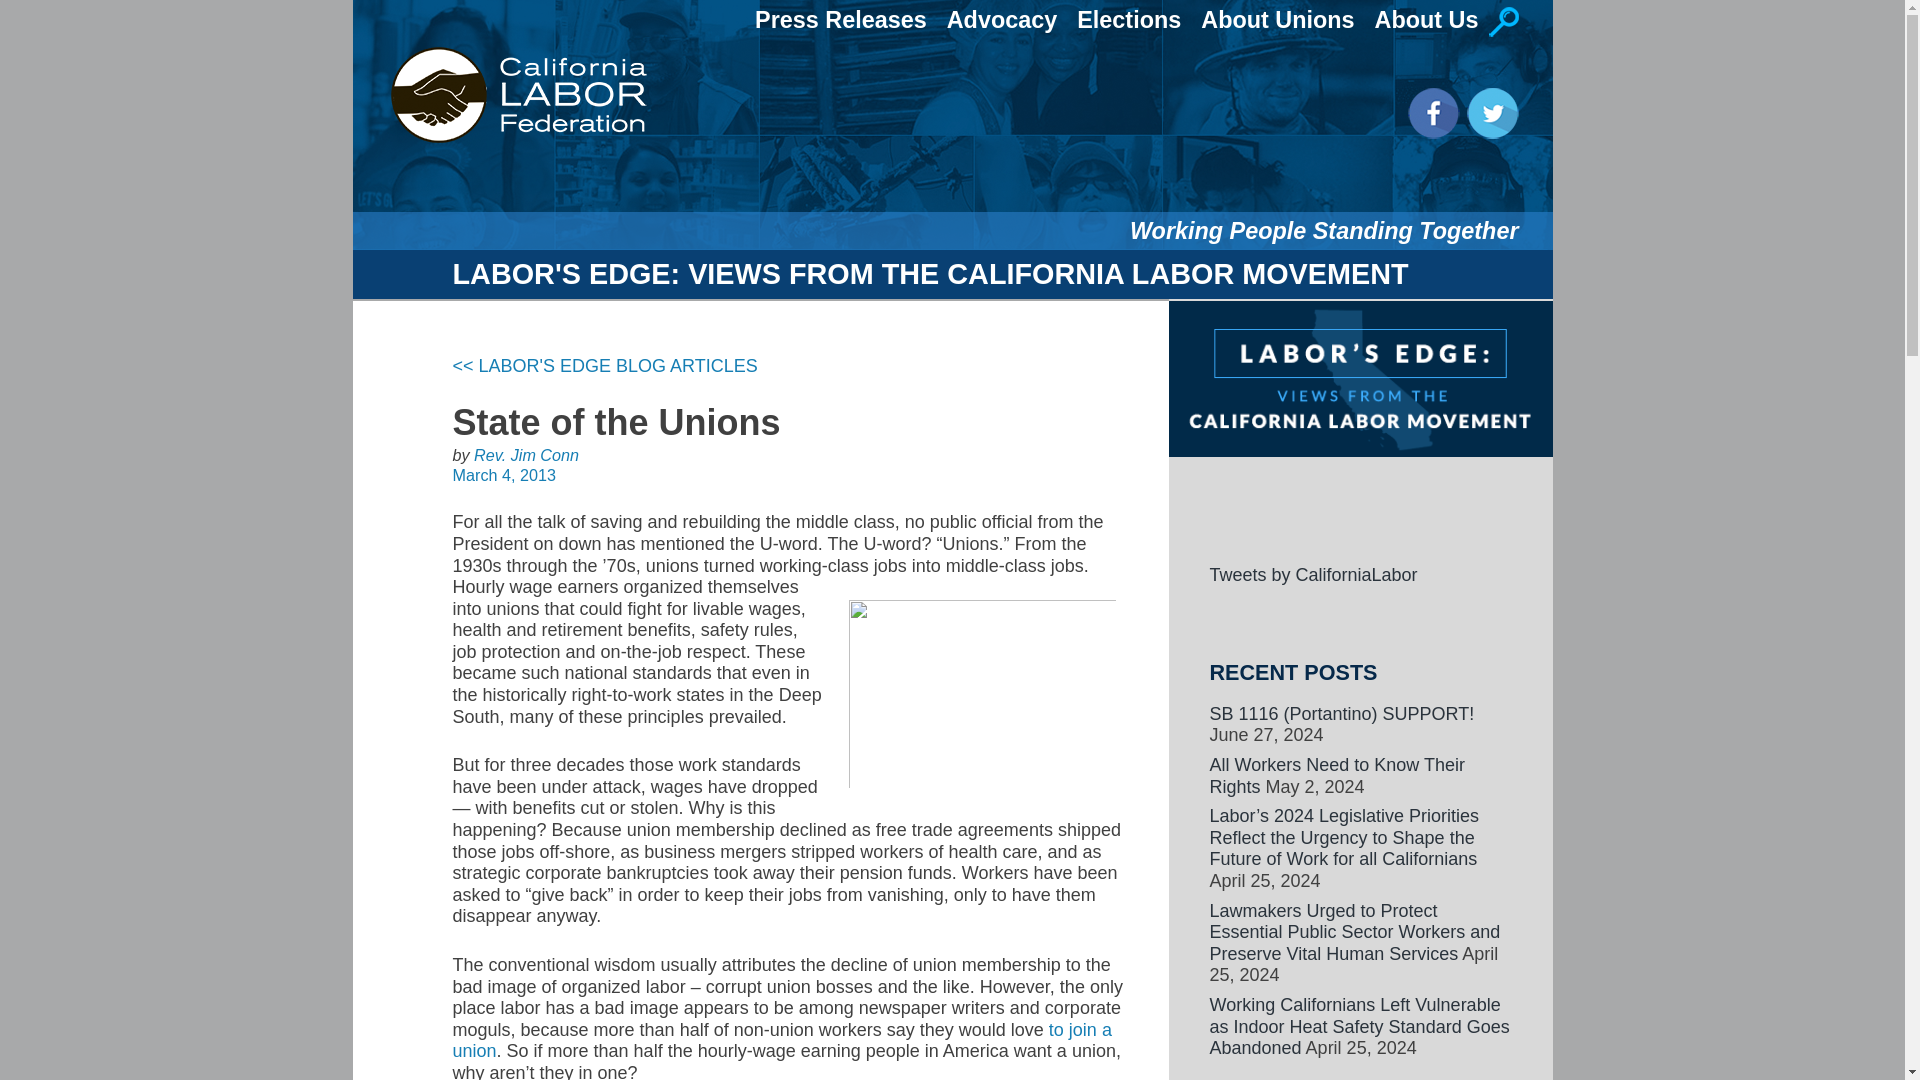  What do you see at coordinates (502, 474) in the screenshot?
I see `March 4, 2013` at bounding box center [502, 474].